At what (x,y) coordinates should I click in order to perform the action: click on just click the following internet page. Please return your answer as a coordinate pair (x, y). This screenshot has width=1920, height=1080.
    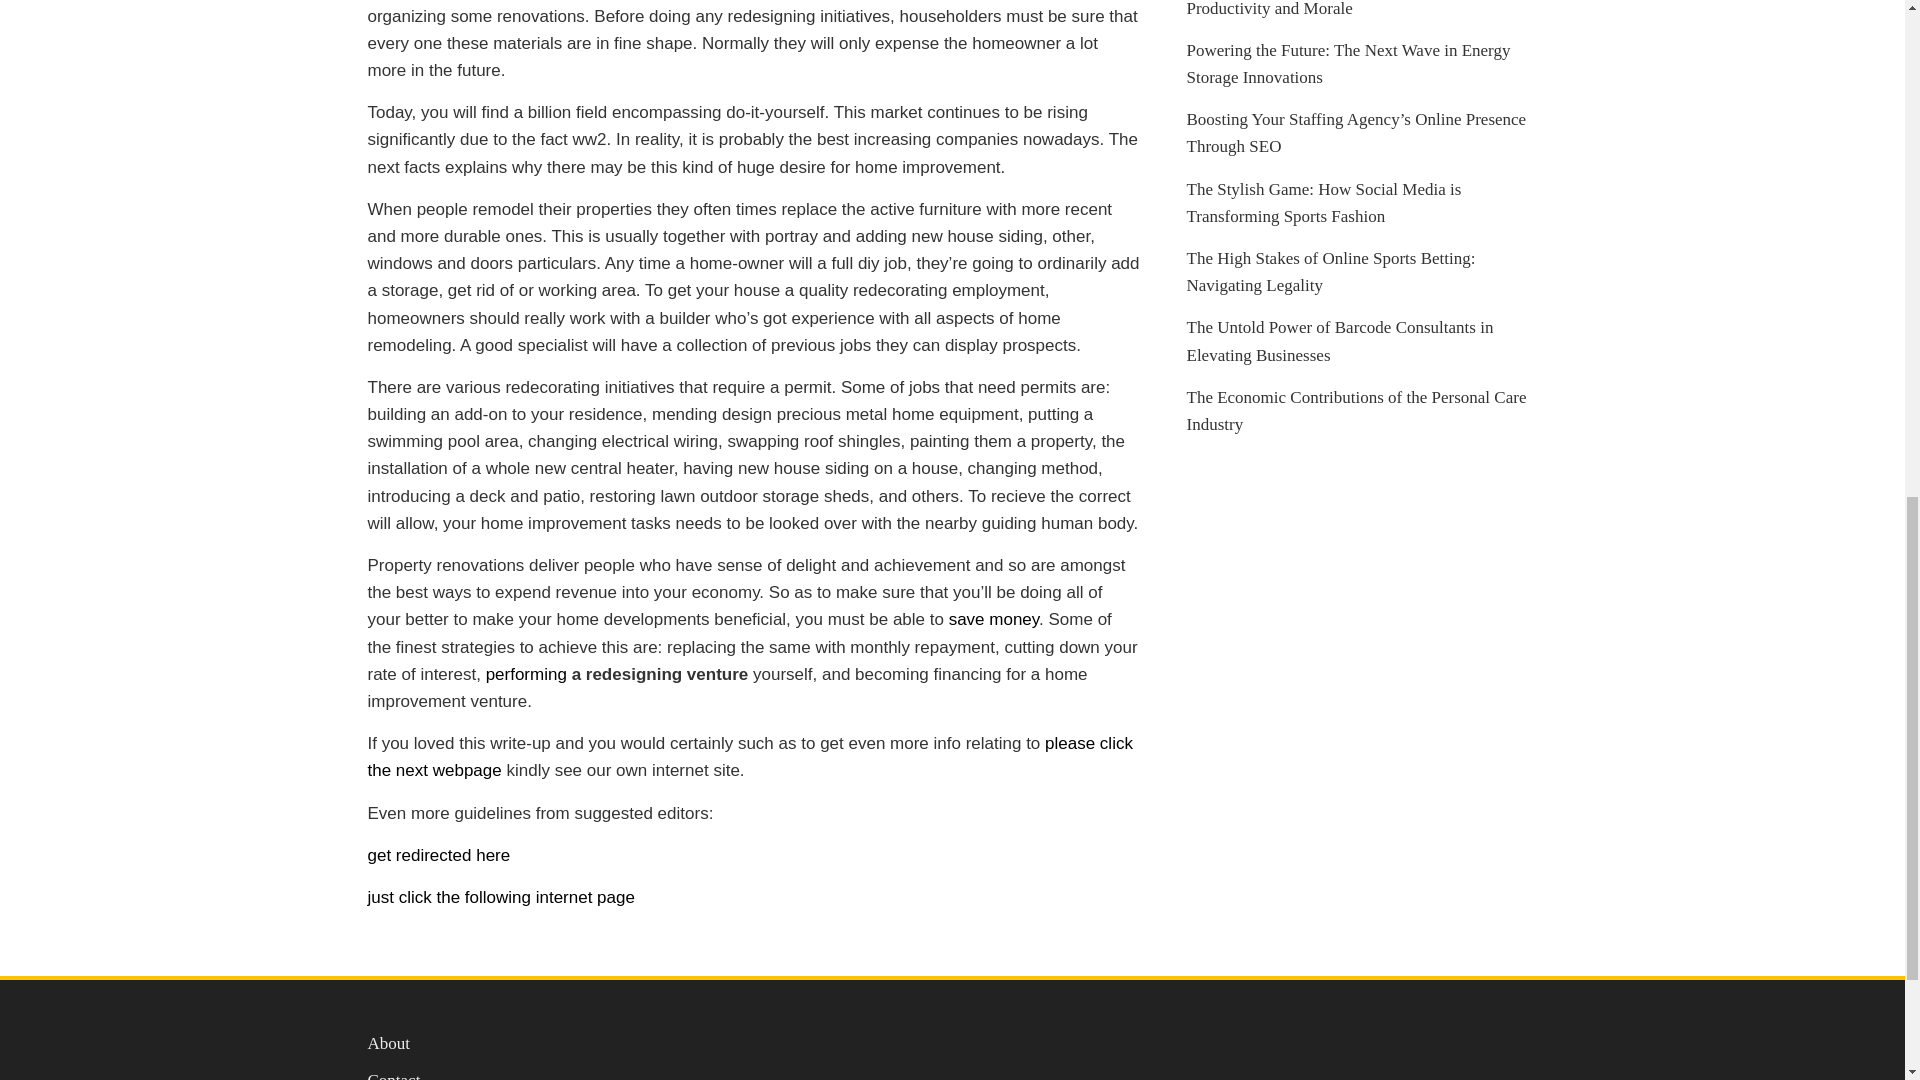
    Looking at the image, I should click on (502, 897).